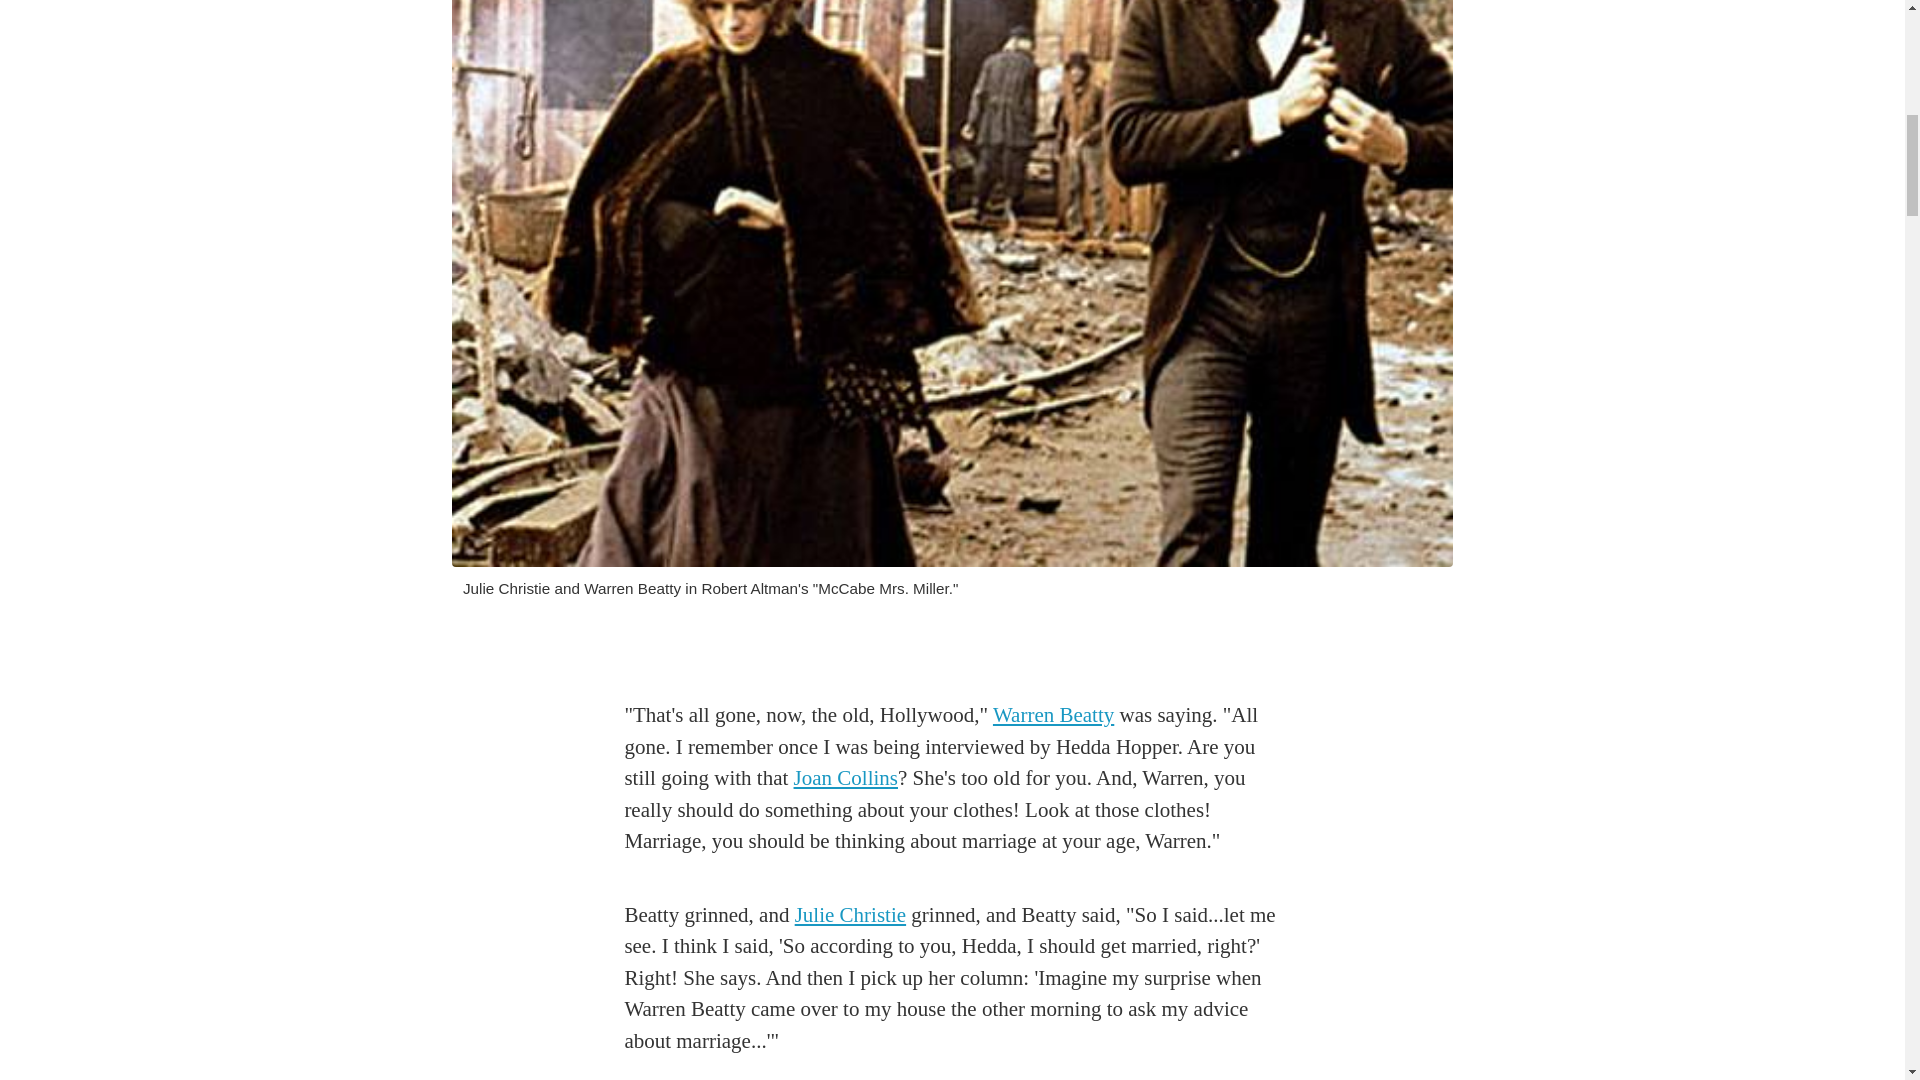  What do you see at coordinates (1052, 714) in the screenshot?
I see `Warren Beatty` at bounding box center [1052, 714].